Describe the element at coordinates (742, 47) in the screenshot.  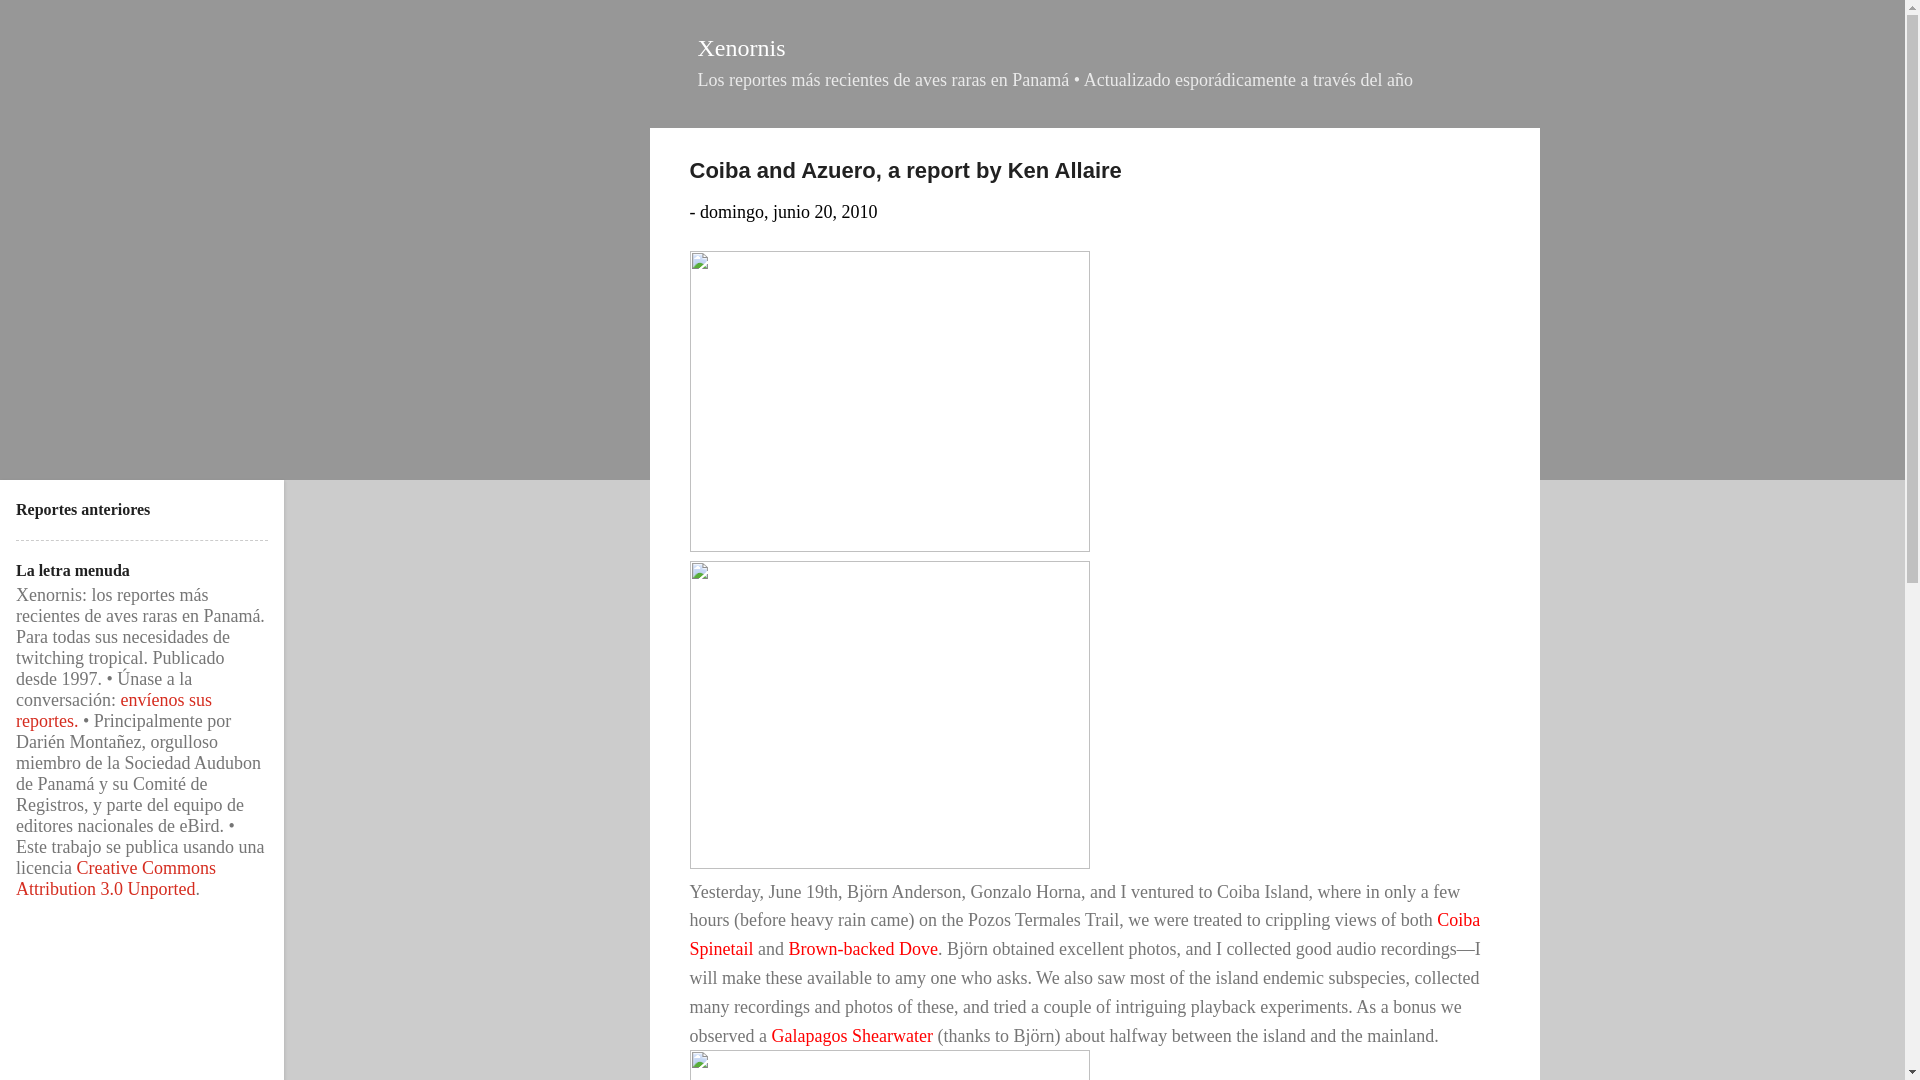
I see `Xenornis` at that location.